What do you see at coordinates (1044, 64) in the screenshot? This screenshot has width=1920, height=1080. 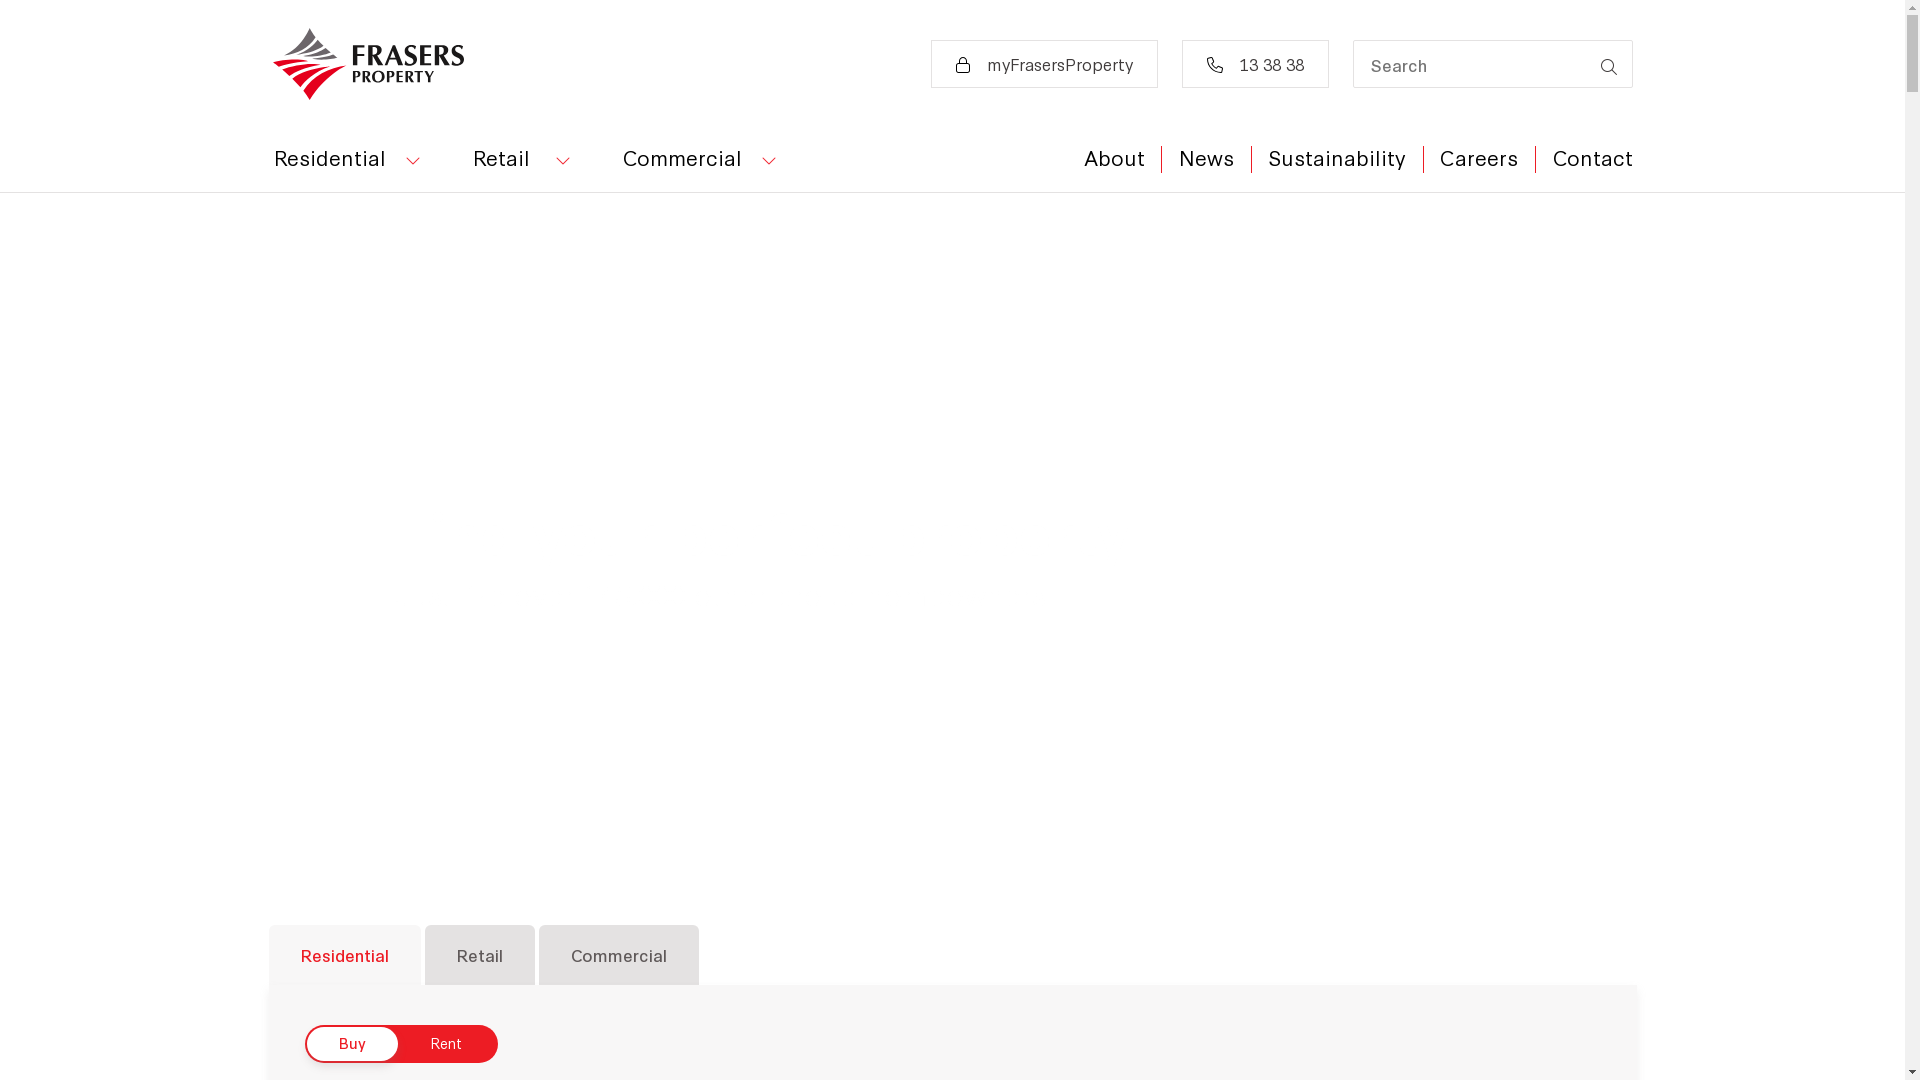 I see `myFrasersProperty` at bounding box center [1044, 64].